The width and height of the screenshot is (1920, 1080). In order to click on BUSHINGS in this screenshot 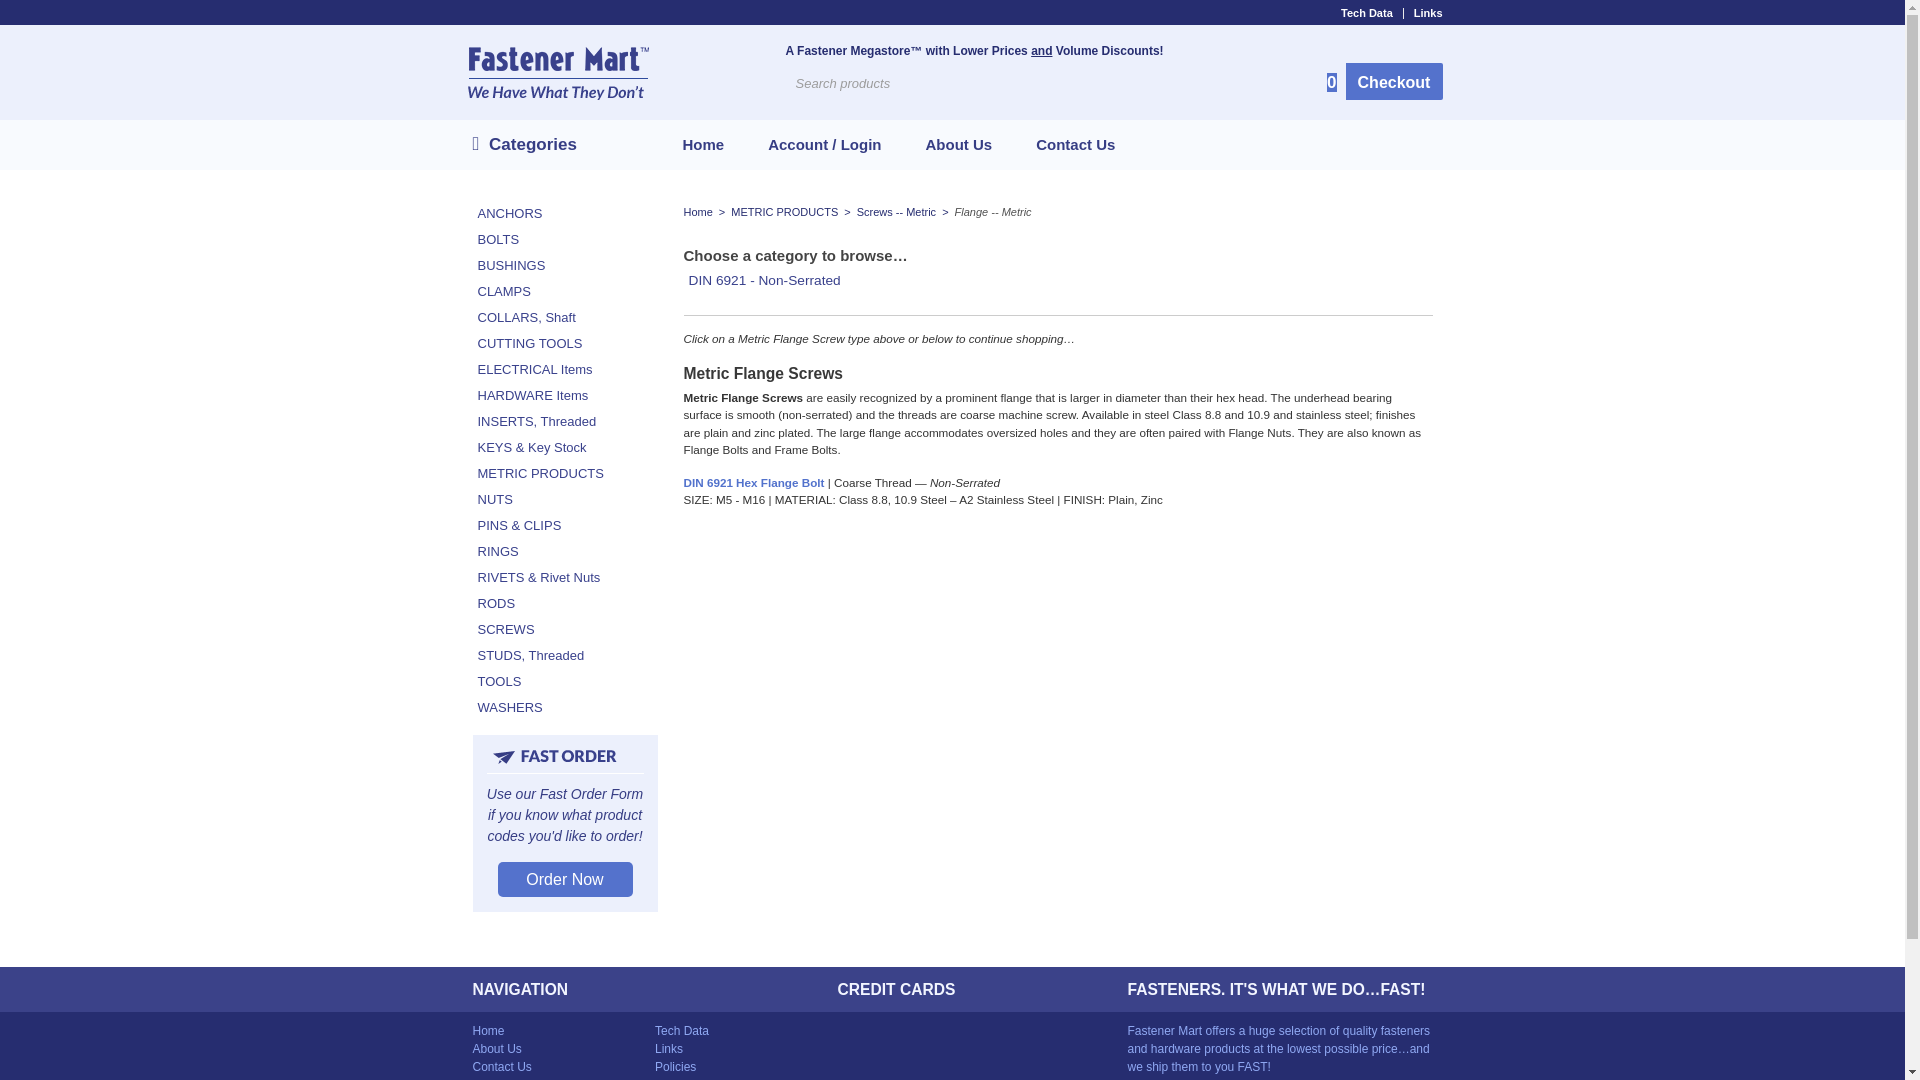, I will do `click(564, 264)`.